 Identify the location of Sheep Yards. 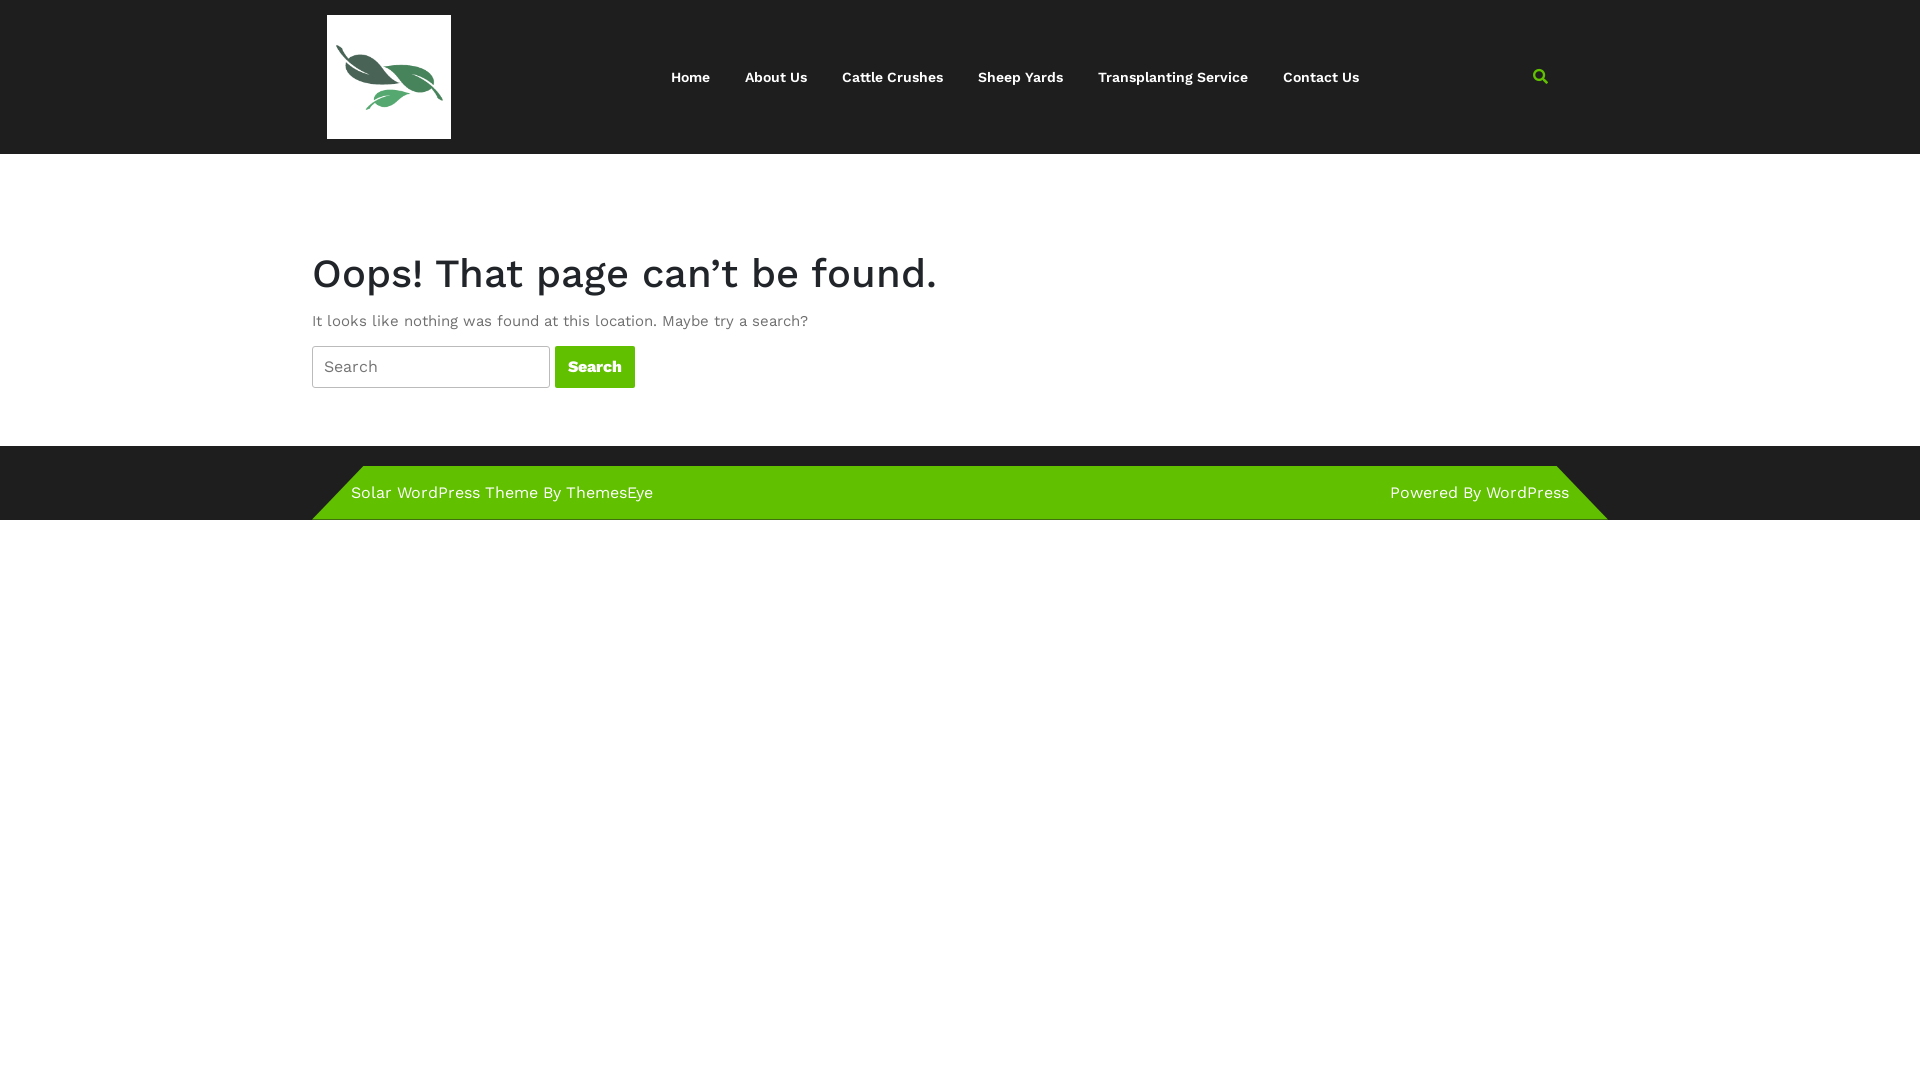
(1020, 78).